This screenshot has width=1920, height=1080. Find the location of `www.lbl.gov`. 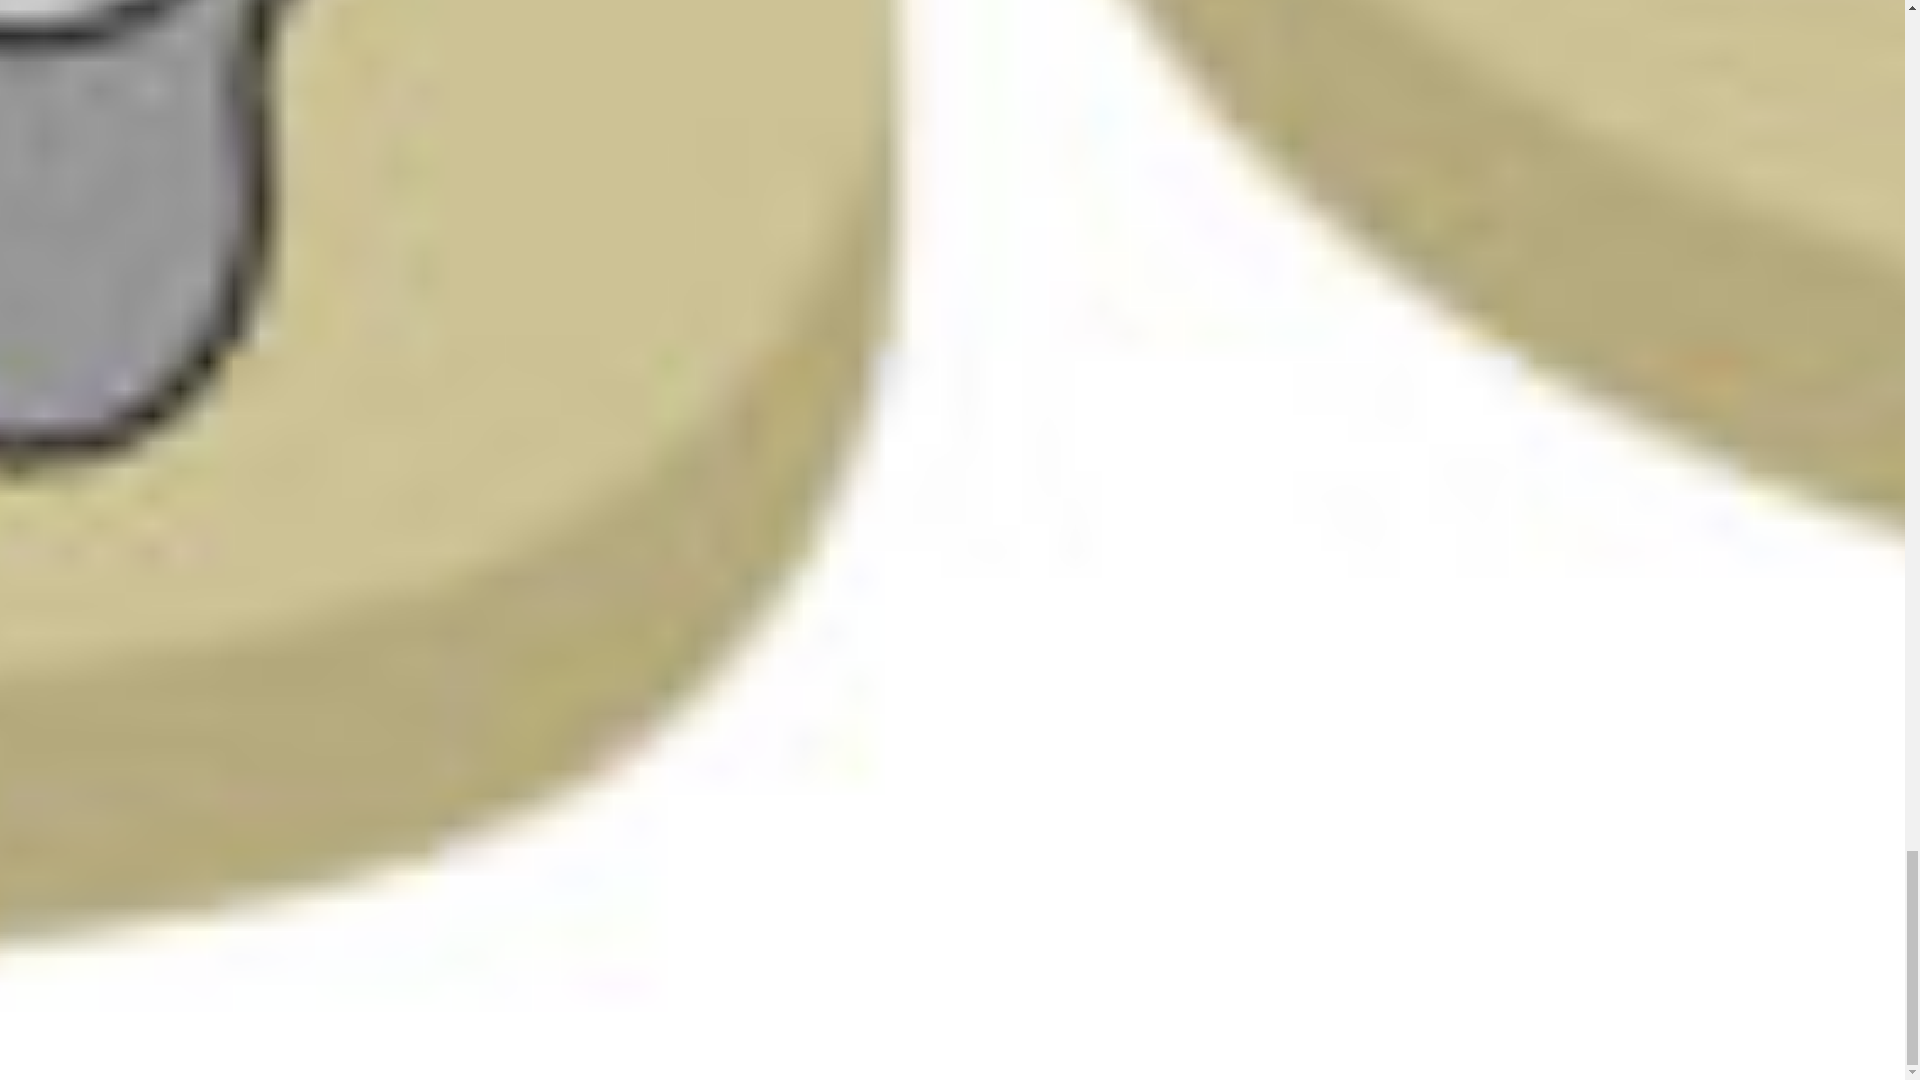

www.lbl.gov is located at coordinates (1594, 708).